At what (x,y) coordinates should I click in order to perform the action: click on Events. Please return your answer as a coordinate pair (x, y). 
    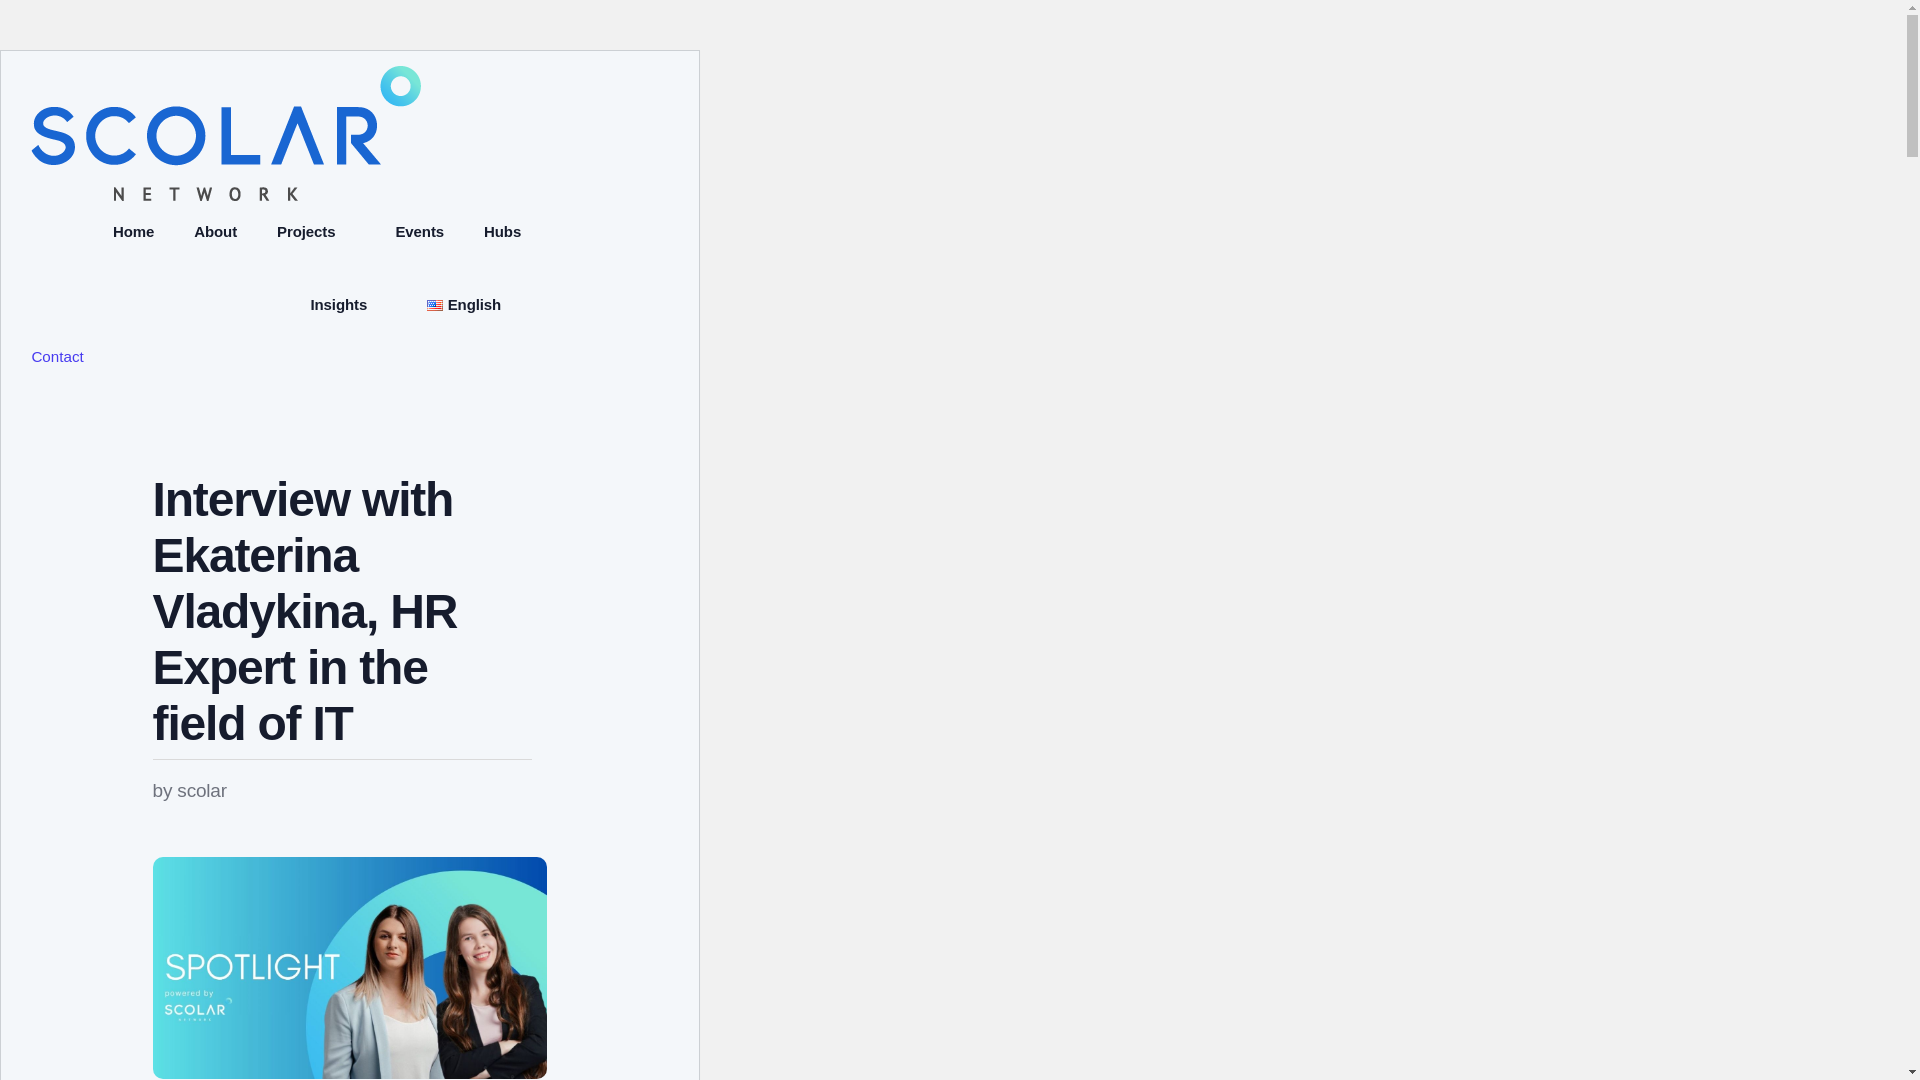
    Looking at the image, I should click on (419, 232).